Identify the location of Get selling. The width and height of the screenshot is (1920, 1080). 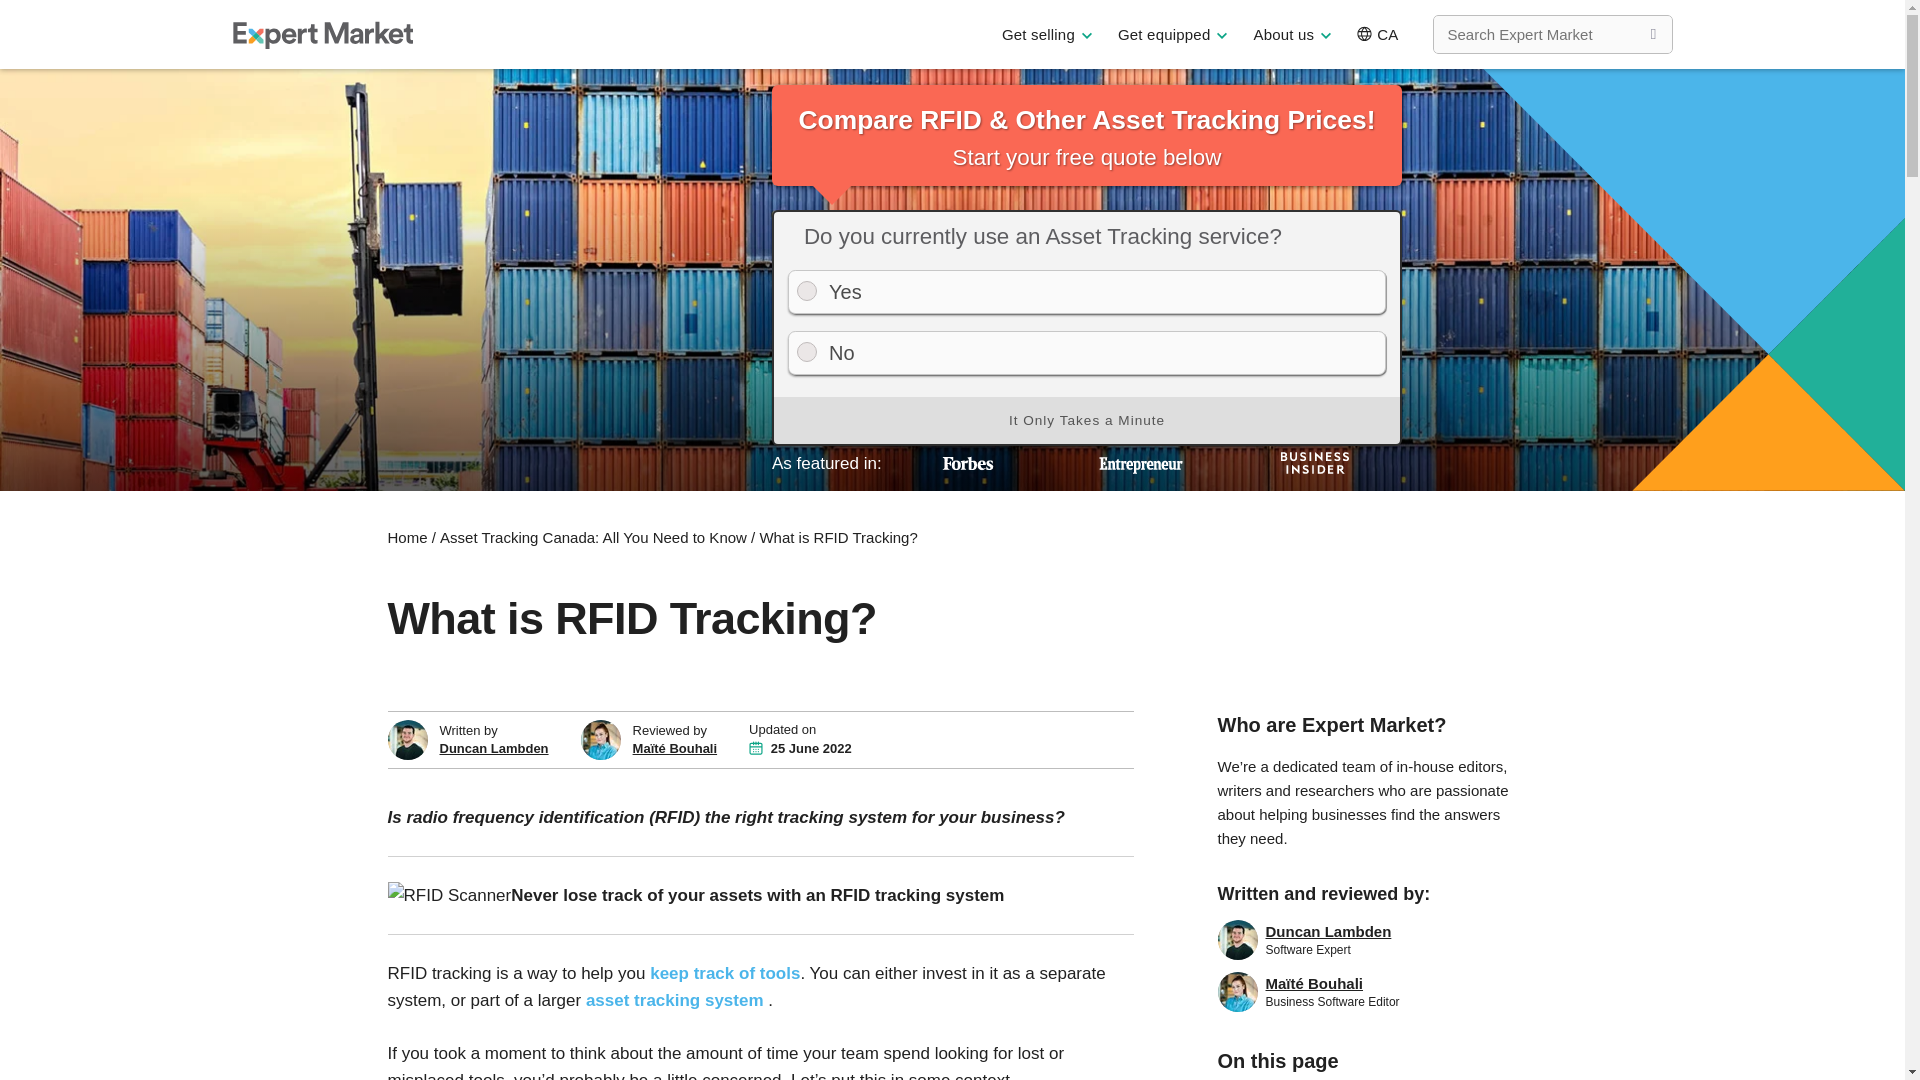
(1047, 34).